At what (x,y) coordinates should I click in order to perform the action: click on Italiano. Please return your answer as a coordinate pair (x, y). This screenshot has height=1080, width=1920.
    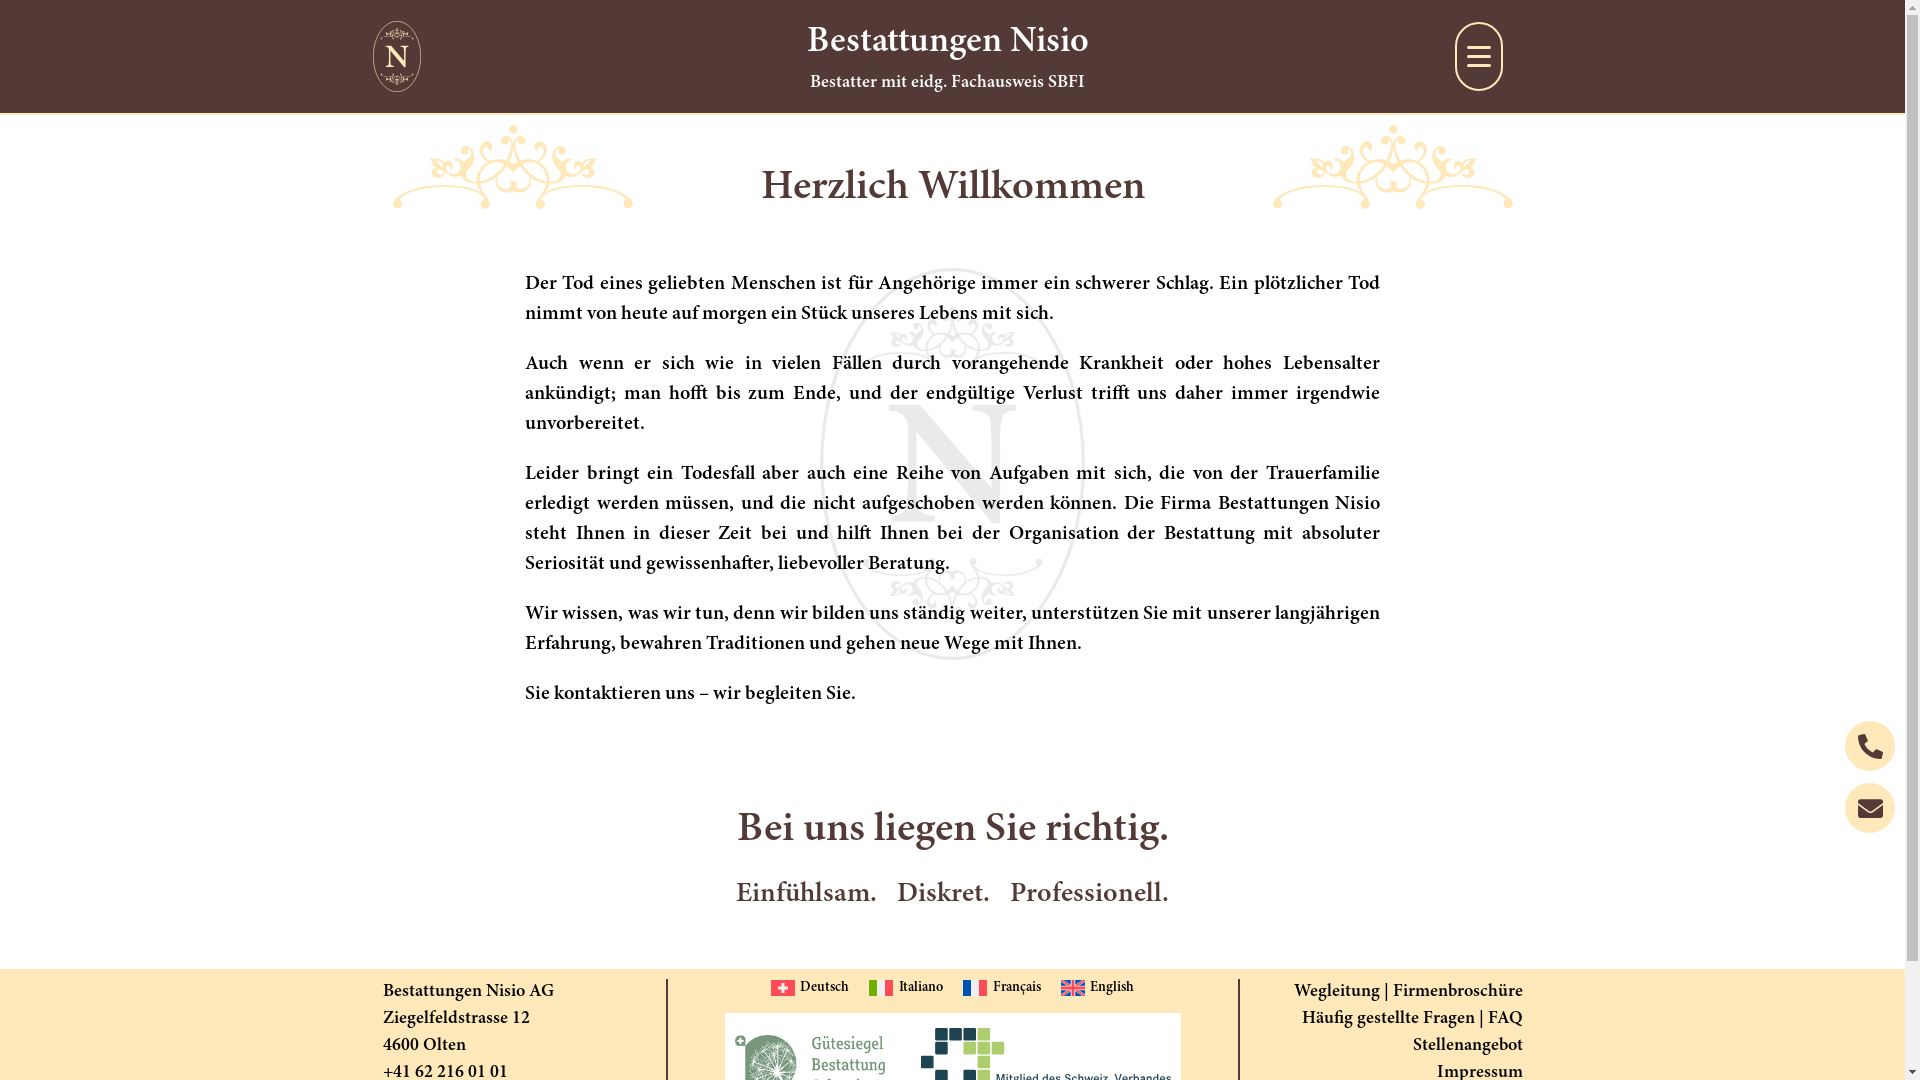
    Looking at the image, I should click on (906, 988).